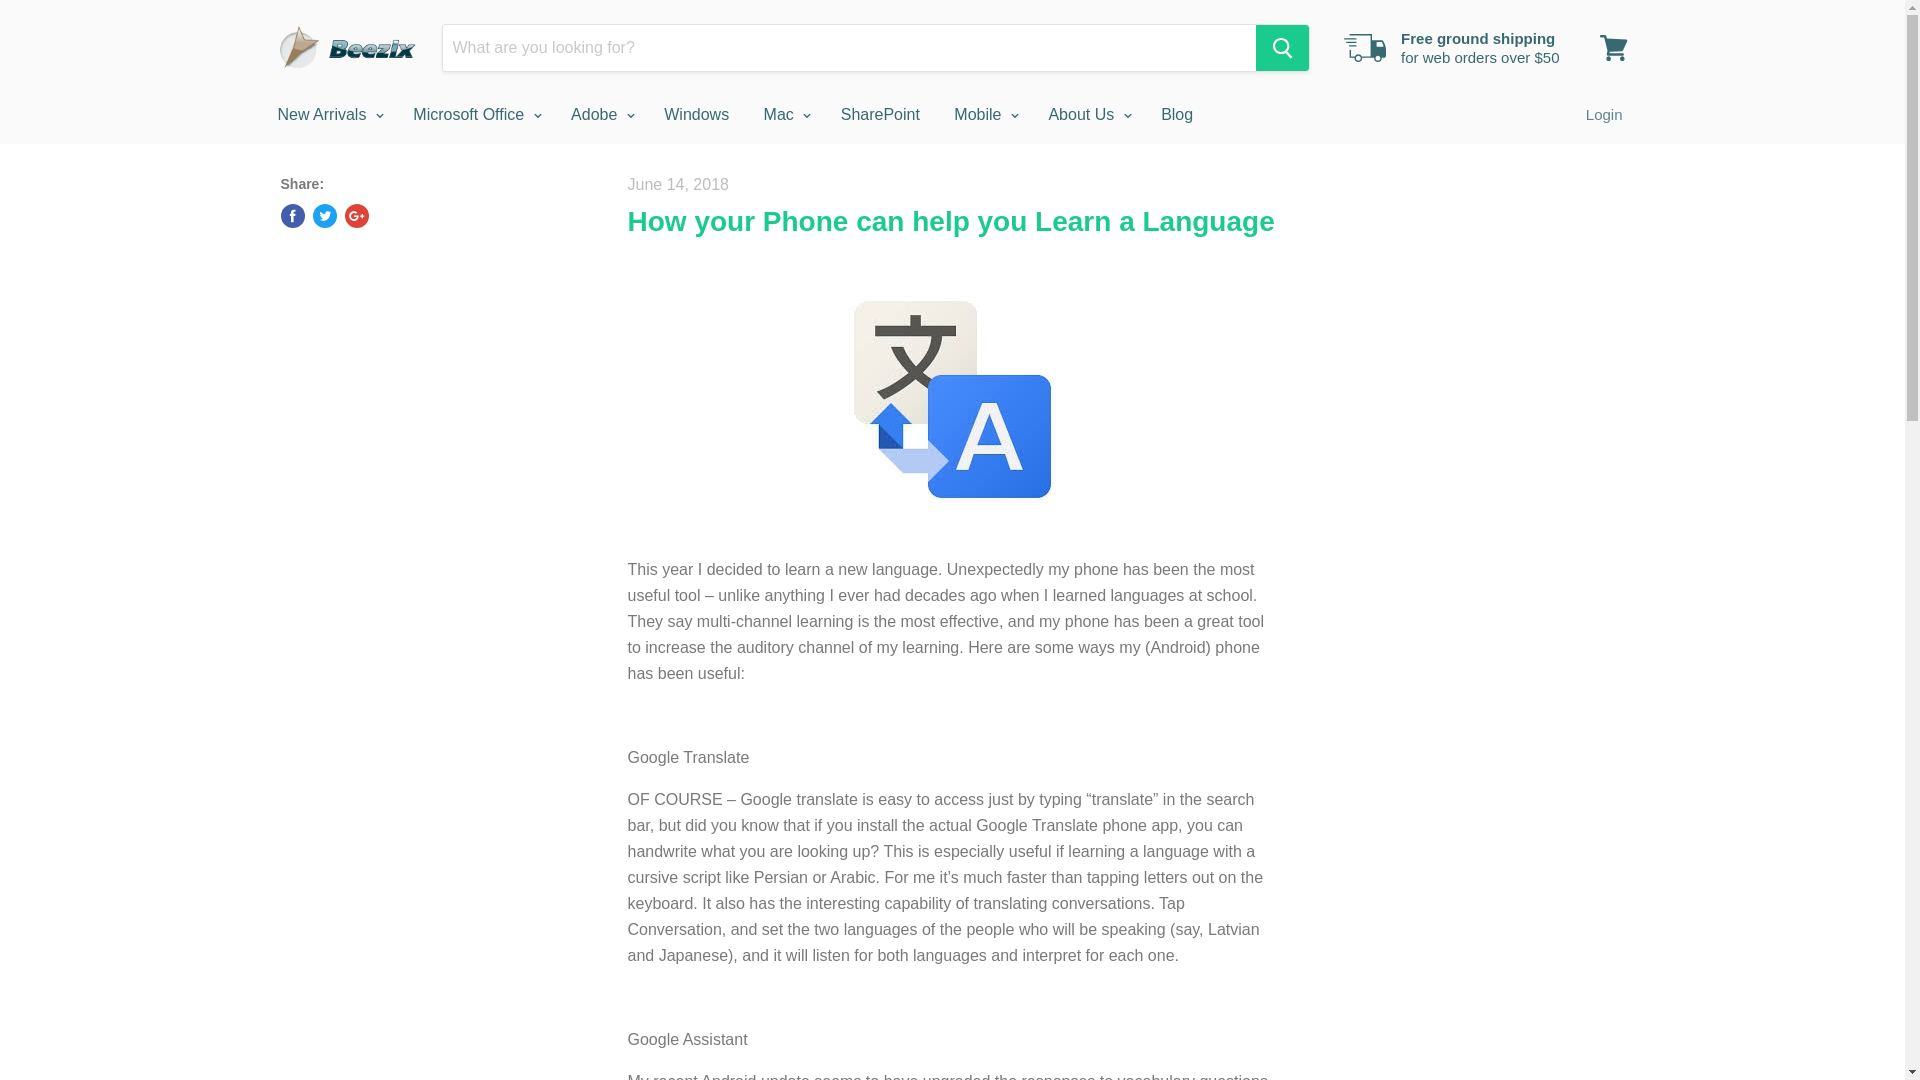 The width and height of the screenshot is (1920, 1080). What do you see at coordinates (696, 114) in the screenshot?
I see `Windows` at bounding box center [696, 114].